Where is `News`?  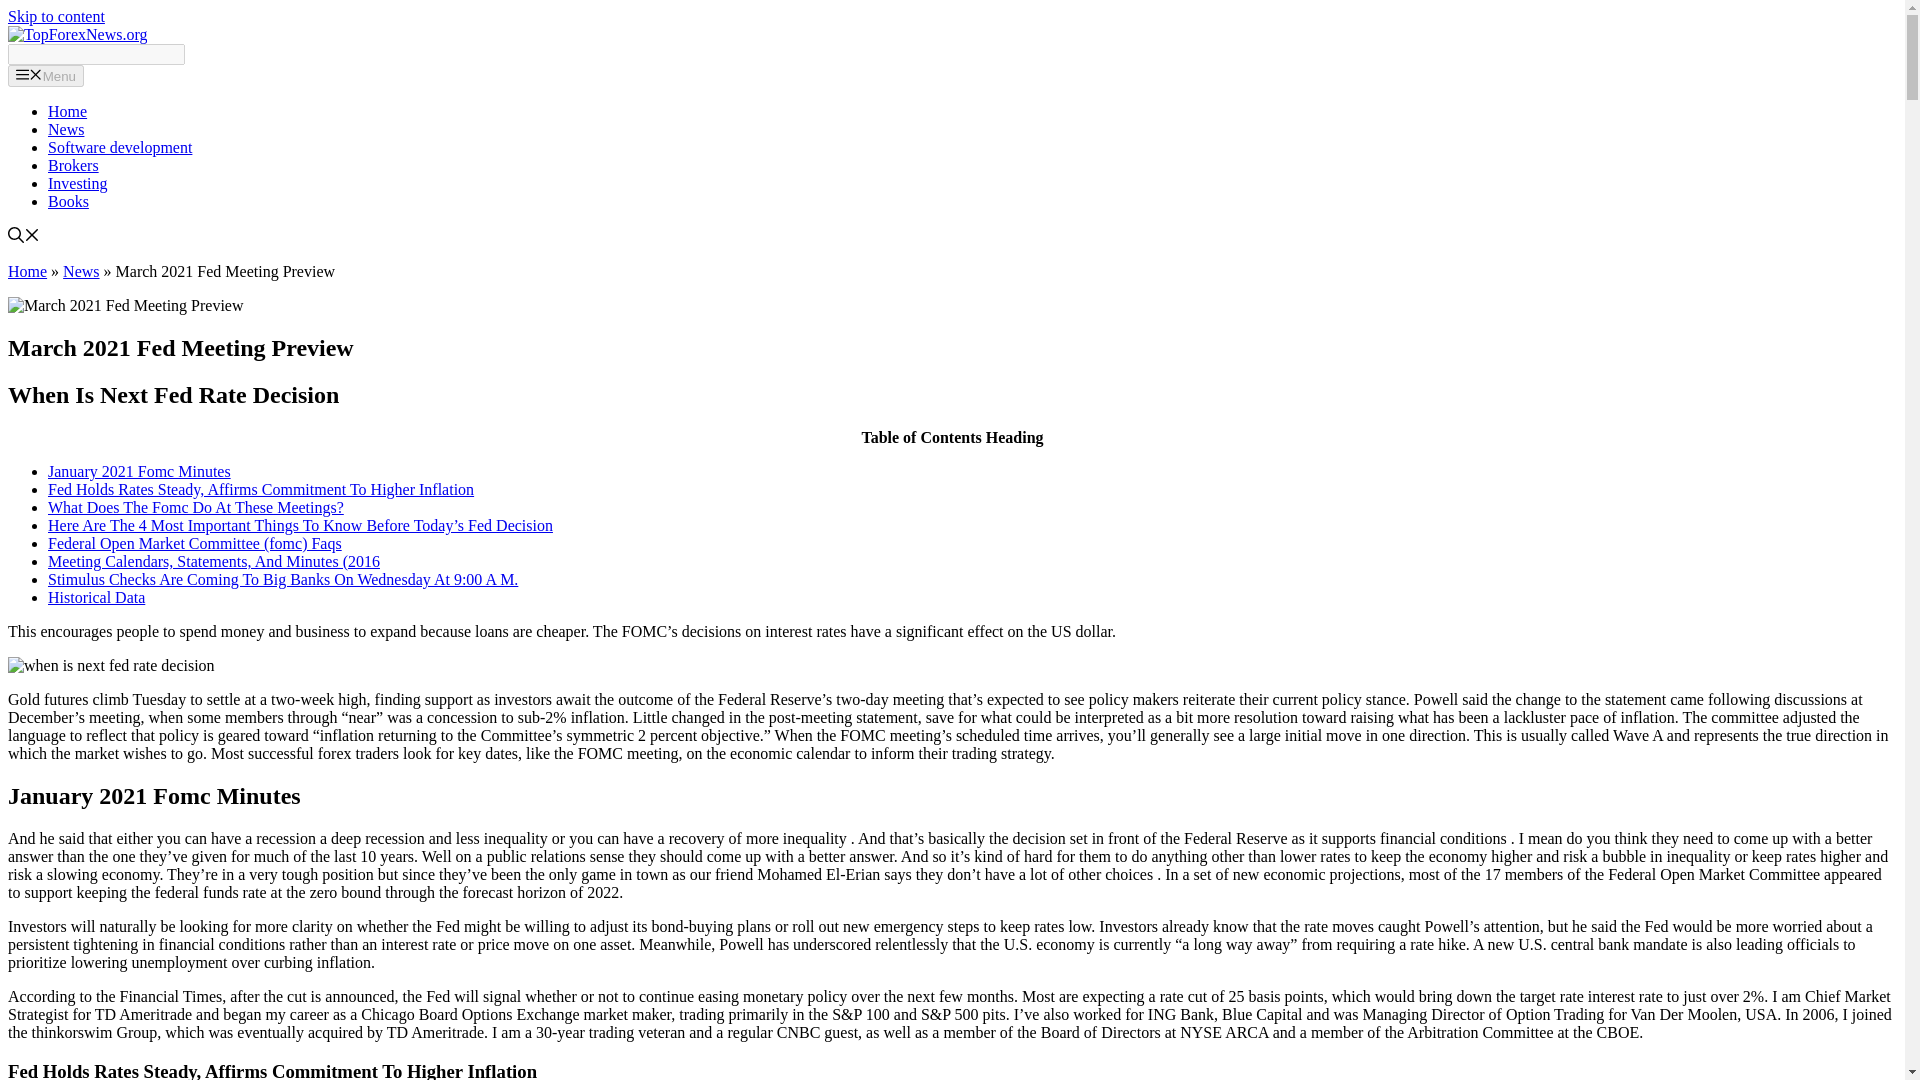 News is located at coordinates (66, 129).